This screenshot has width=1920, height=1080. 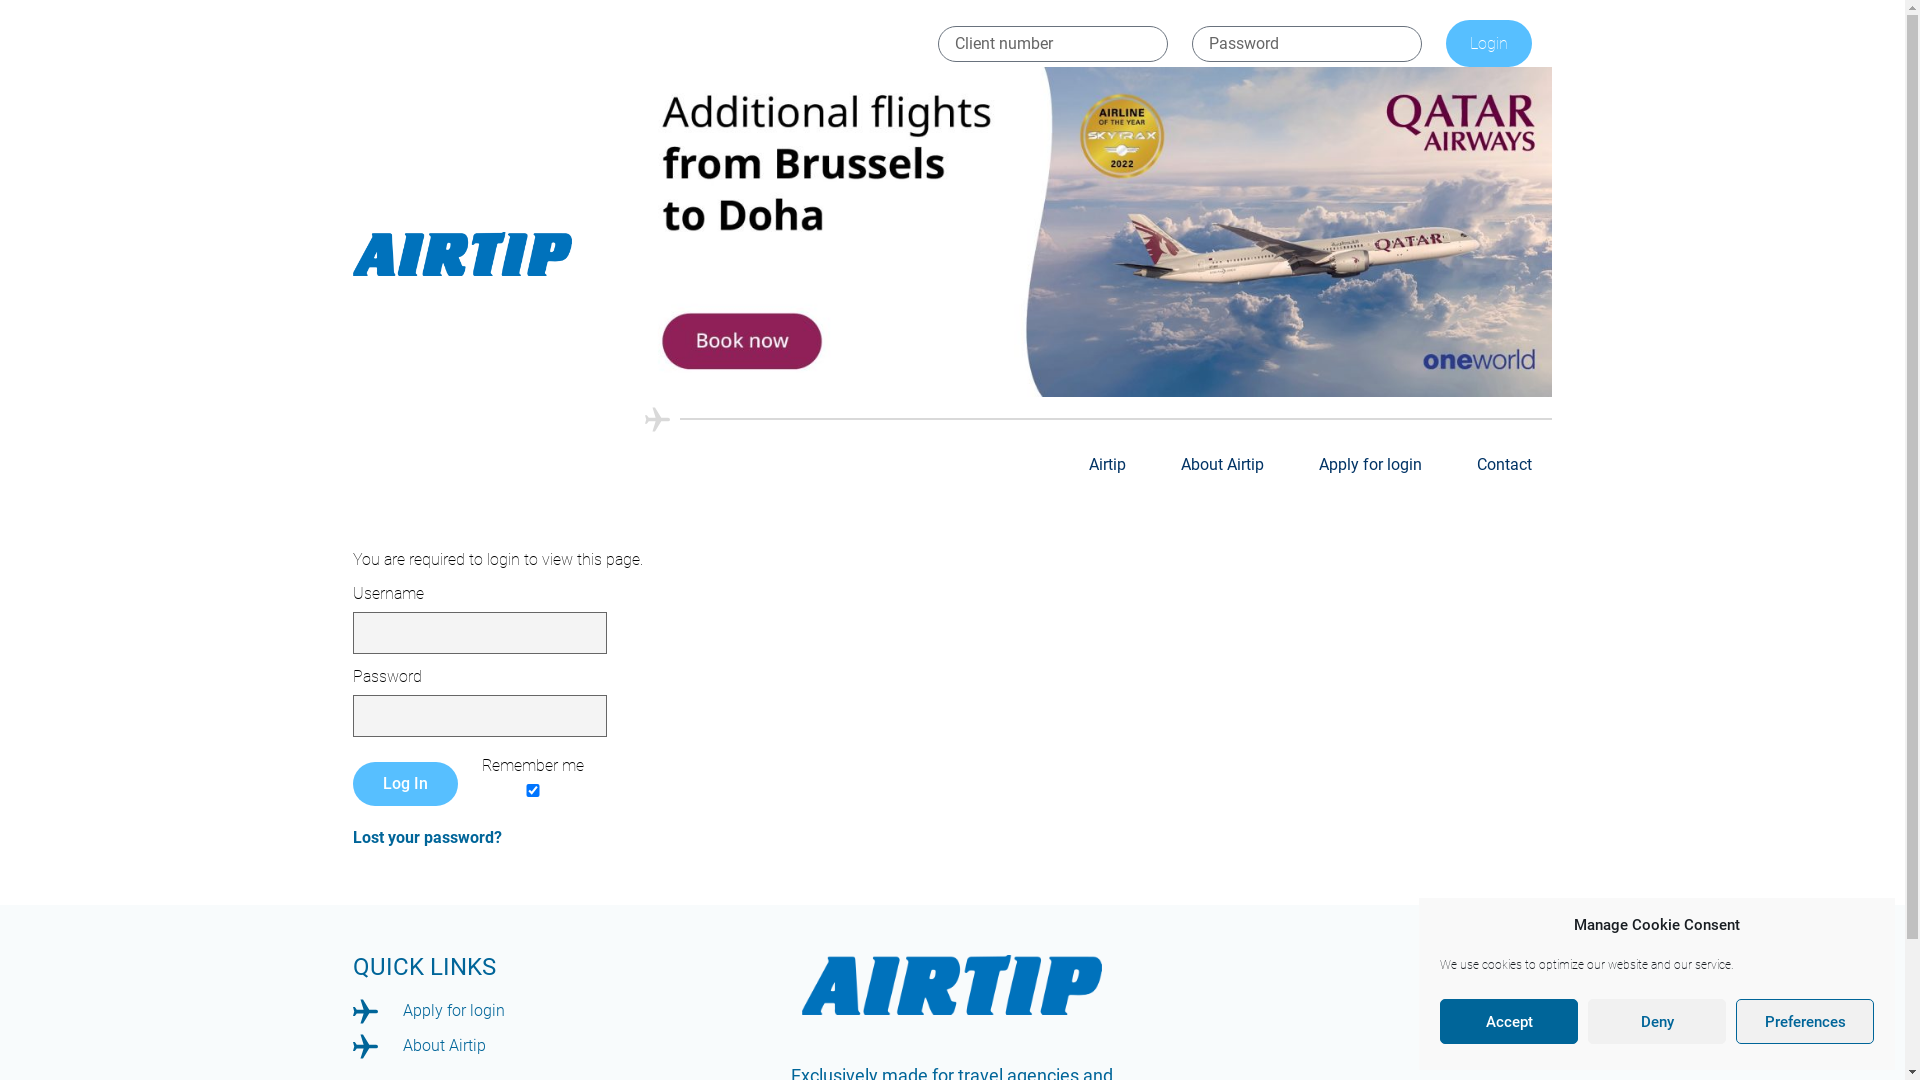 I want to click on Preferences, so click(x=1805, y=1022).